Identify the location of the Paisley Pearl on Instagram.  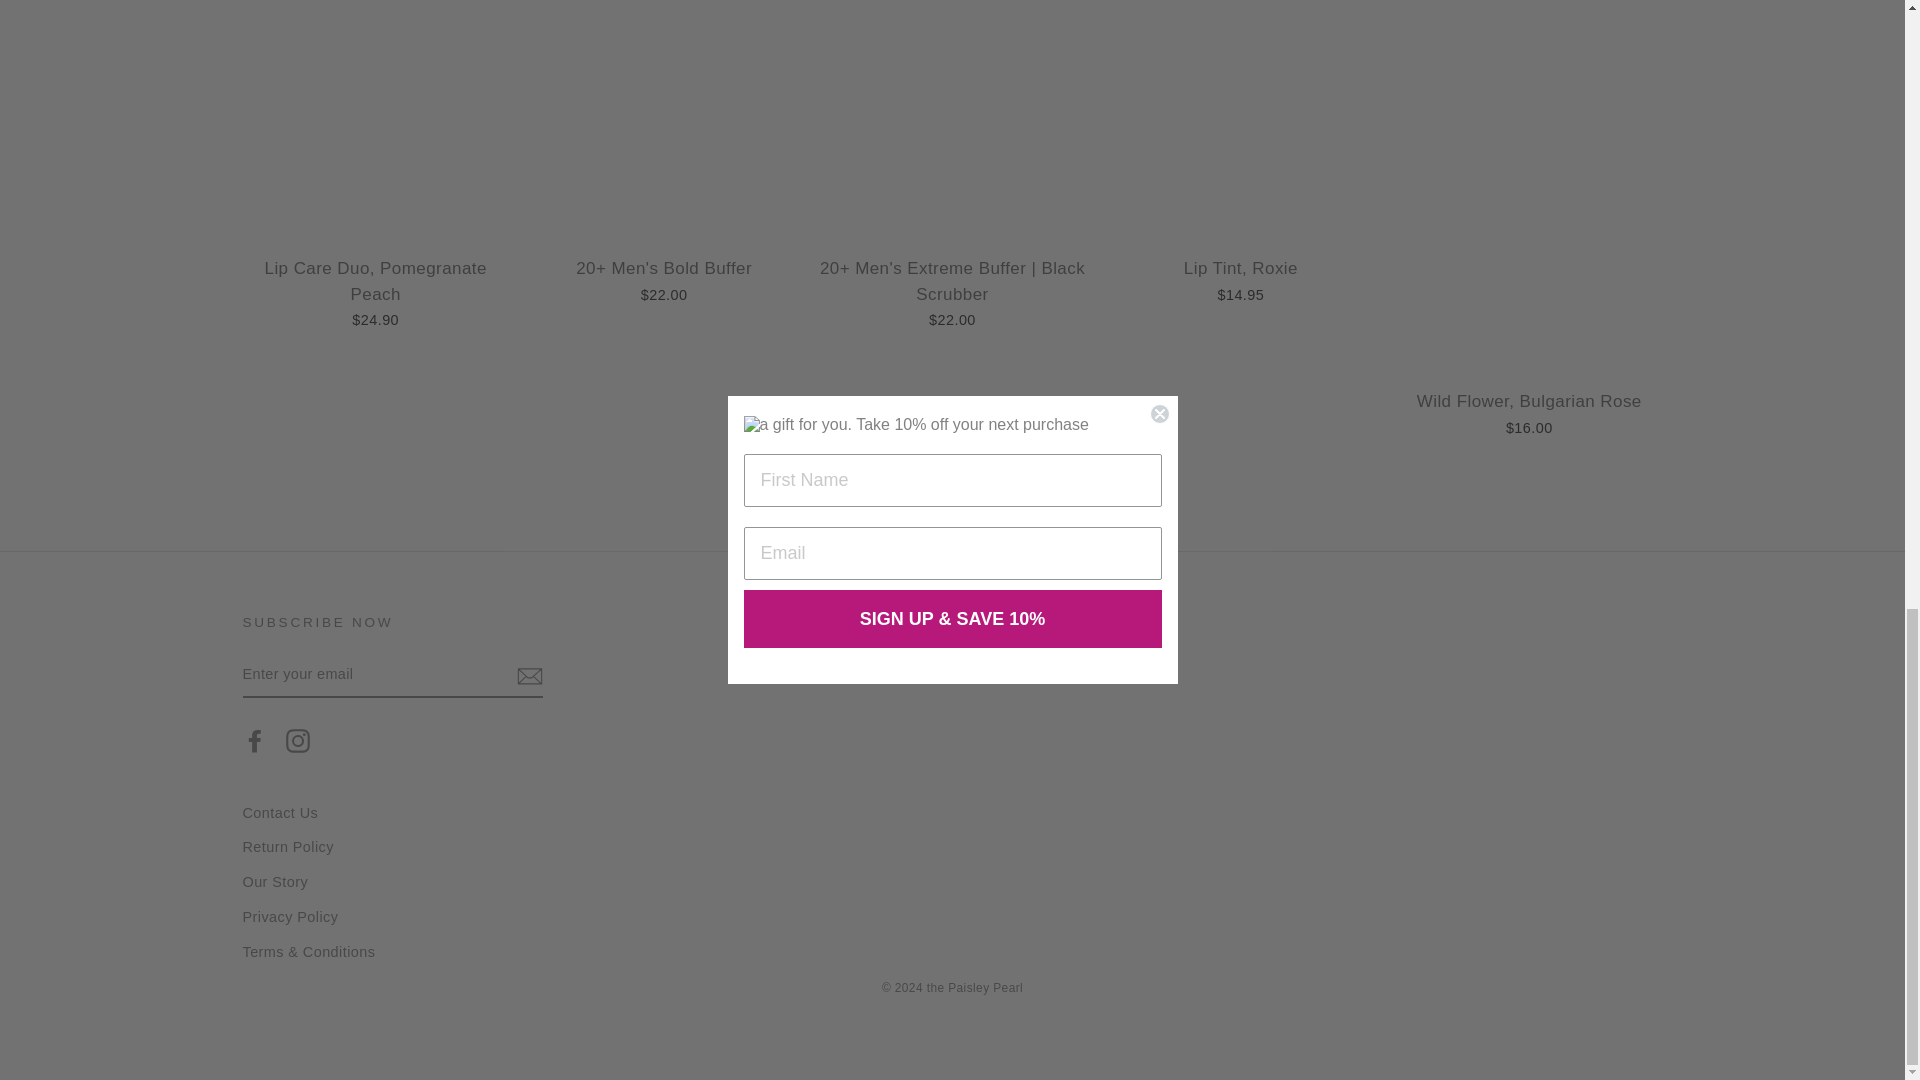
(298, 739).